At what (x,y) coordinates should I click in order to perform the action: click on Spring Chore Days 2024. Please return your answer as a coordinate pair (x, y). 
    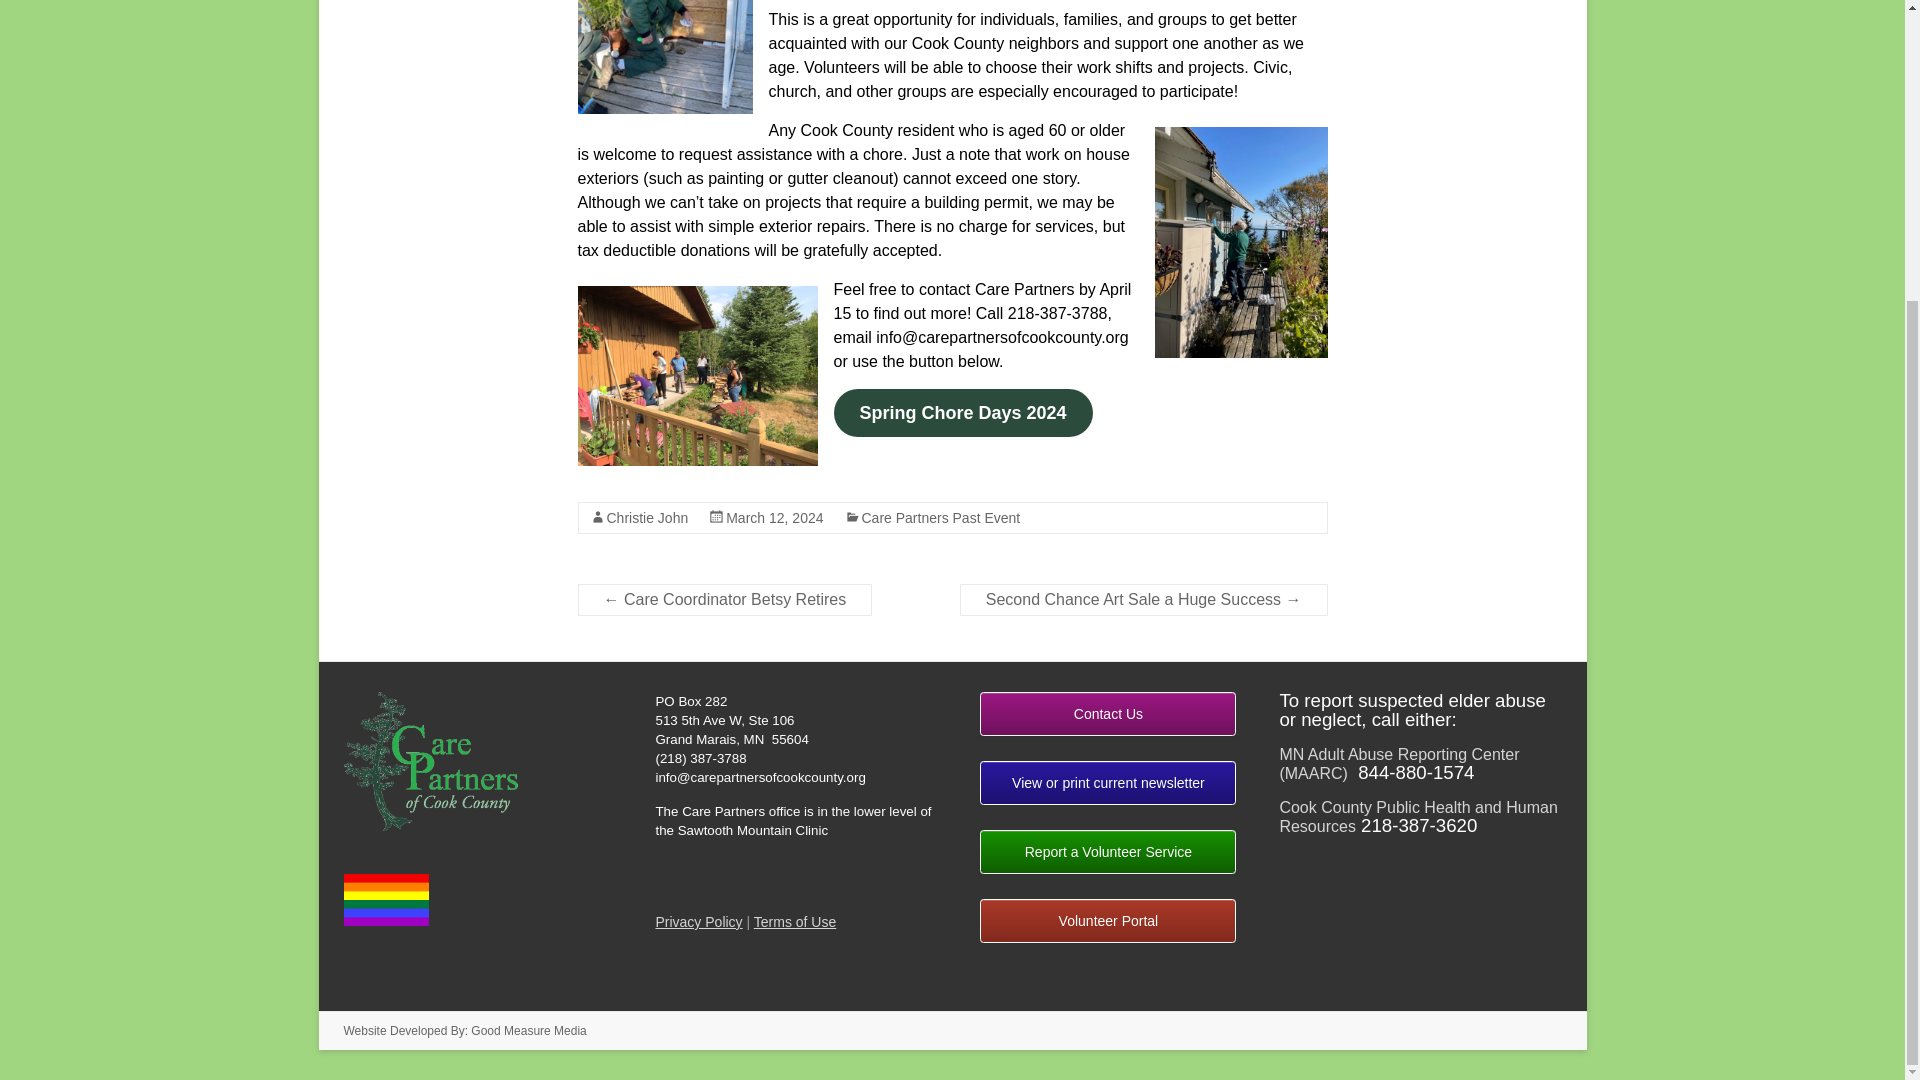
    Looking at the image, I should click on (962, 412).